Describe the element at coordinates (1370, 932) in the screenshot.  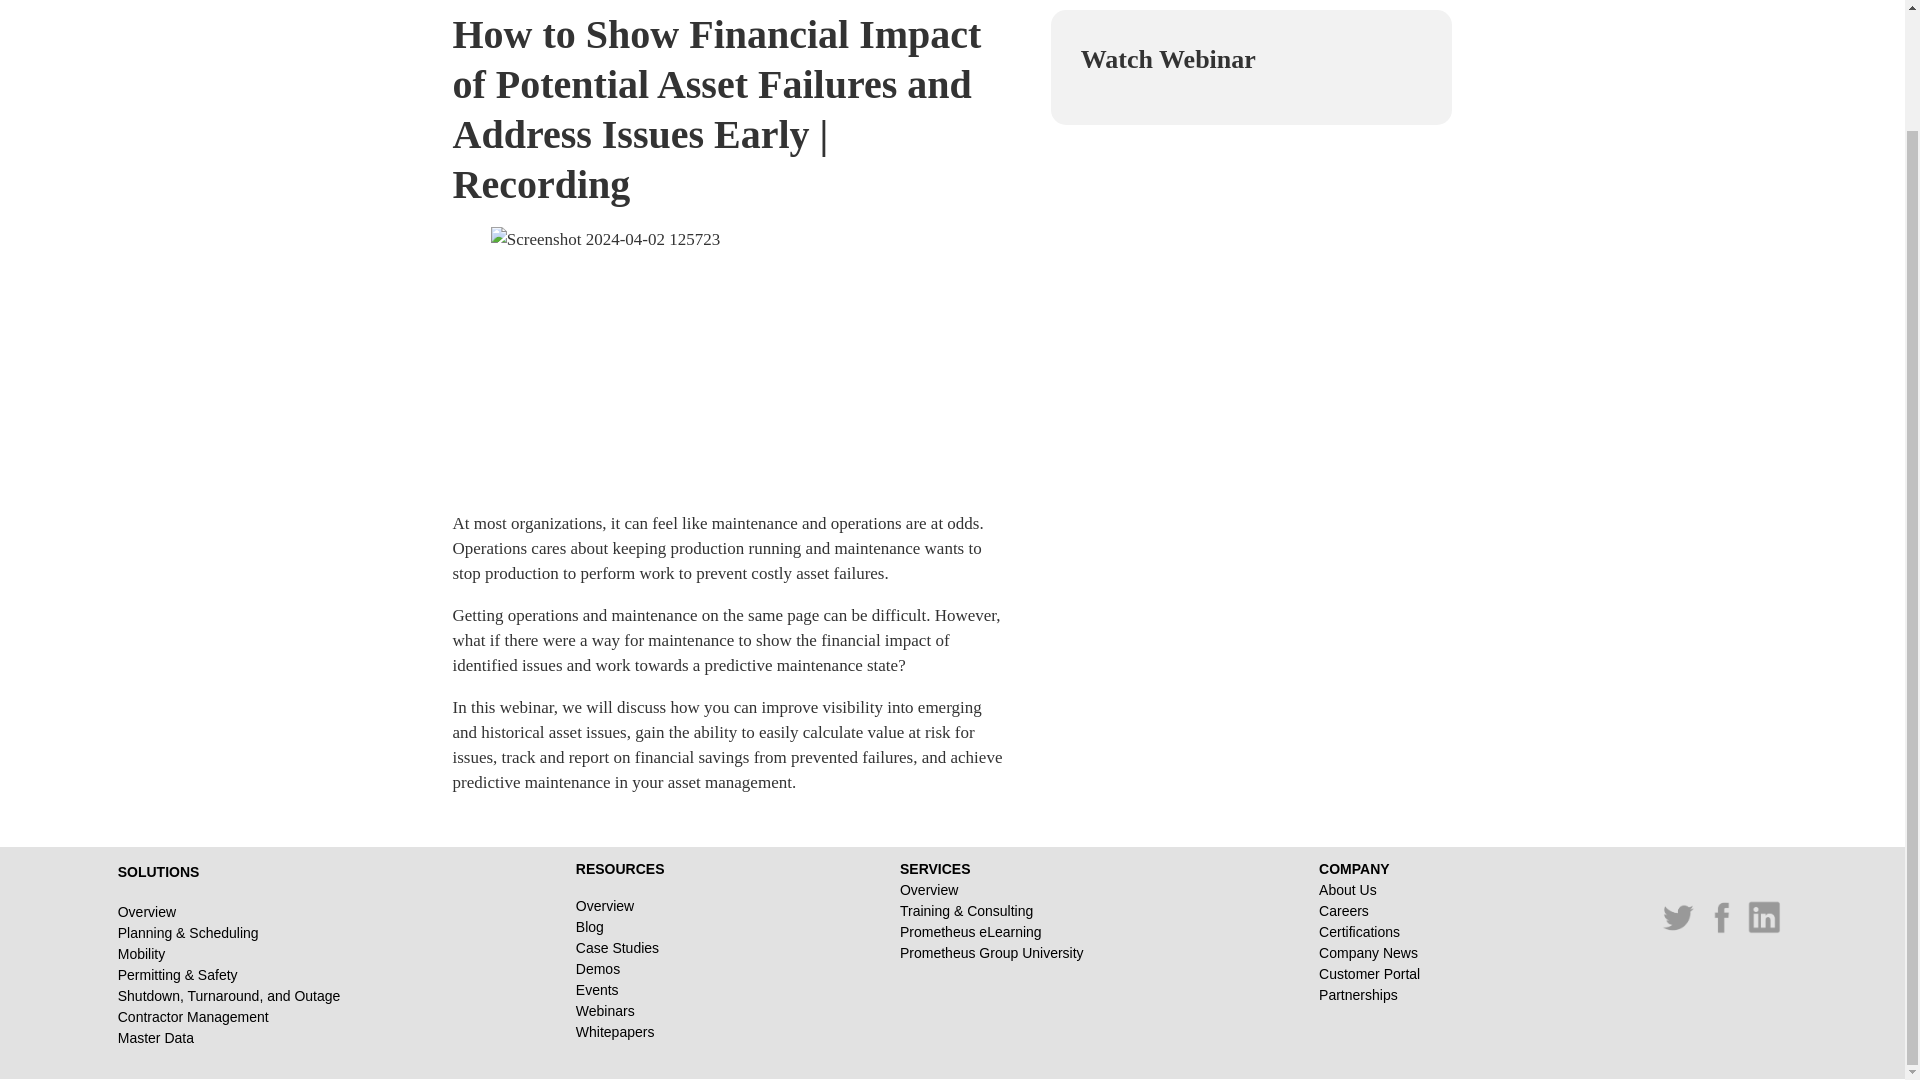
I see `Certifications` at that location.